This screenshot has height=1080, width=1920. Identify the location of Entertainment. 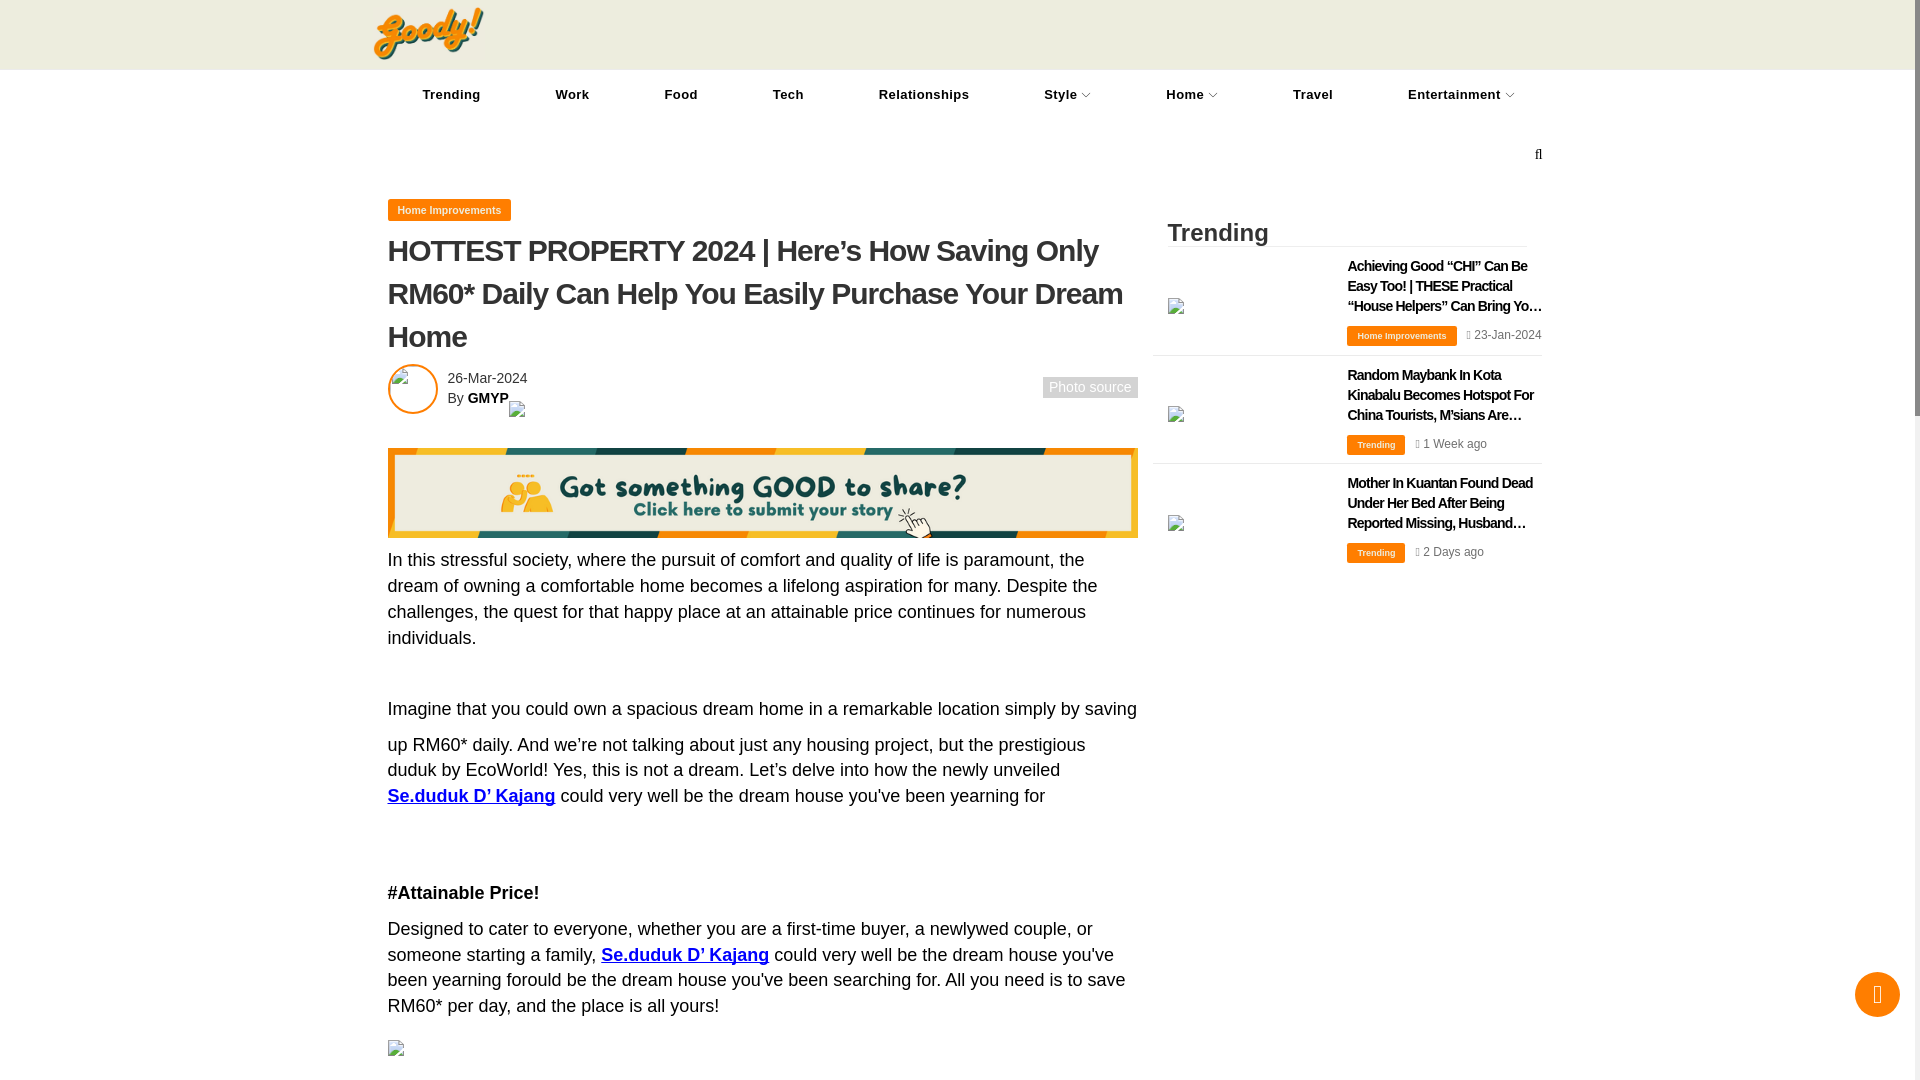
(1460, 94).